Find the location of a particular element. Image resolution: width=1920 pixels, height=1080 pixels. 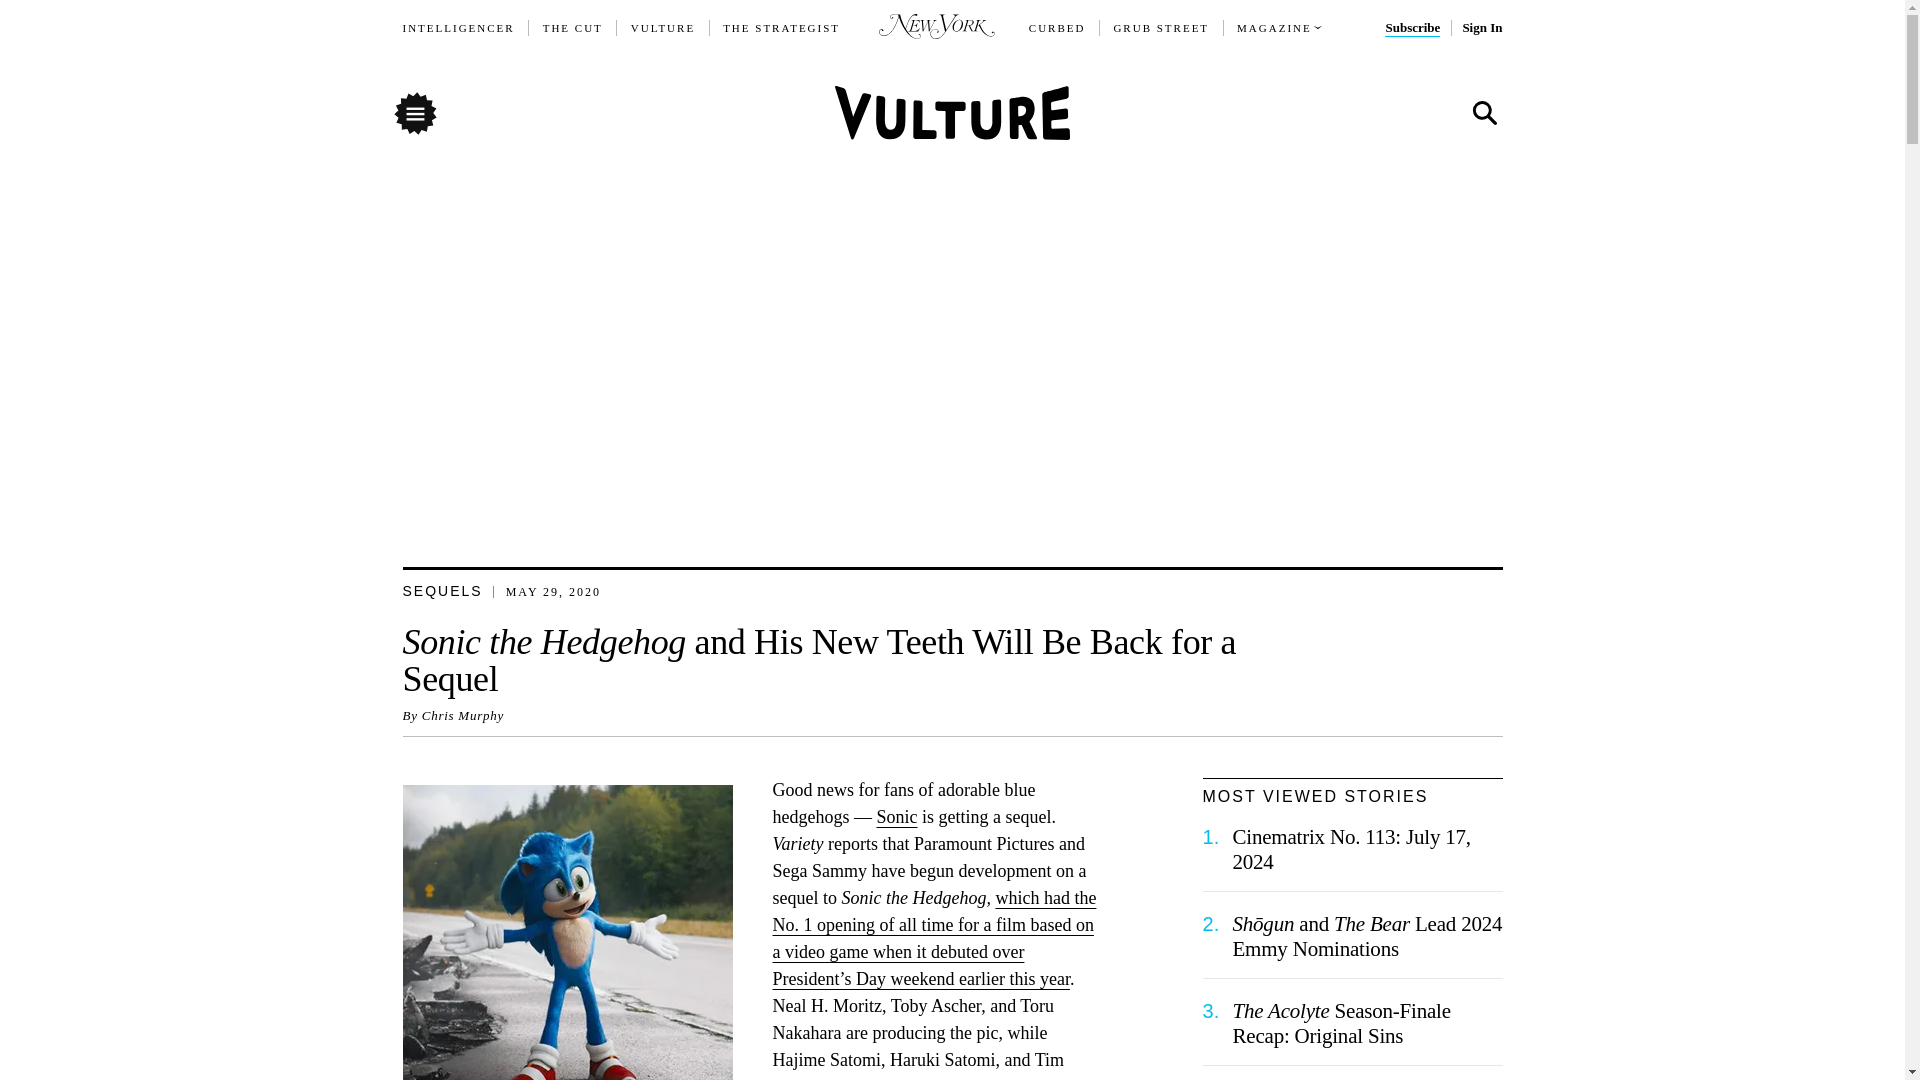

CURBED is located at coordinates (1058, 28).